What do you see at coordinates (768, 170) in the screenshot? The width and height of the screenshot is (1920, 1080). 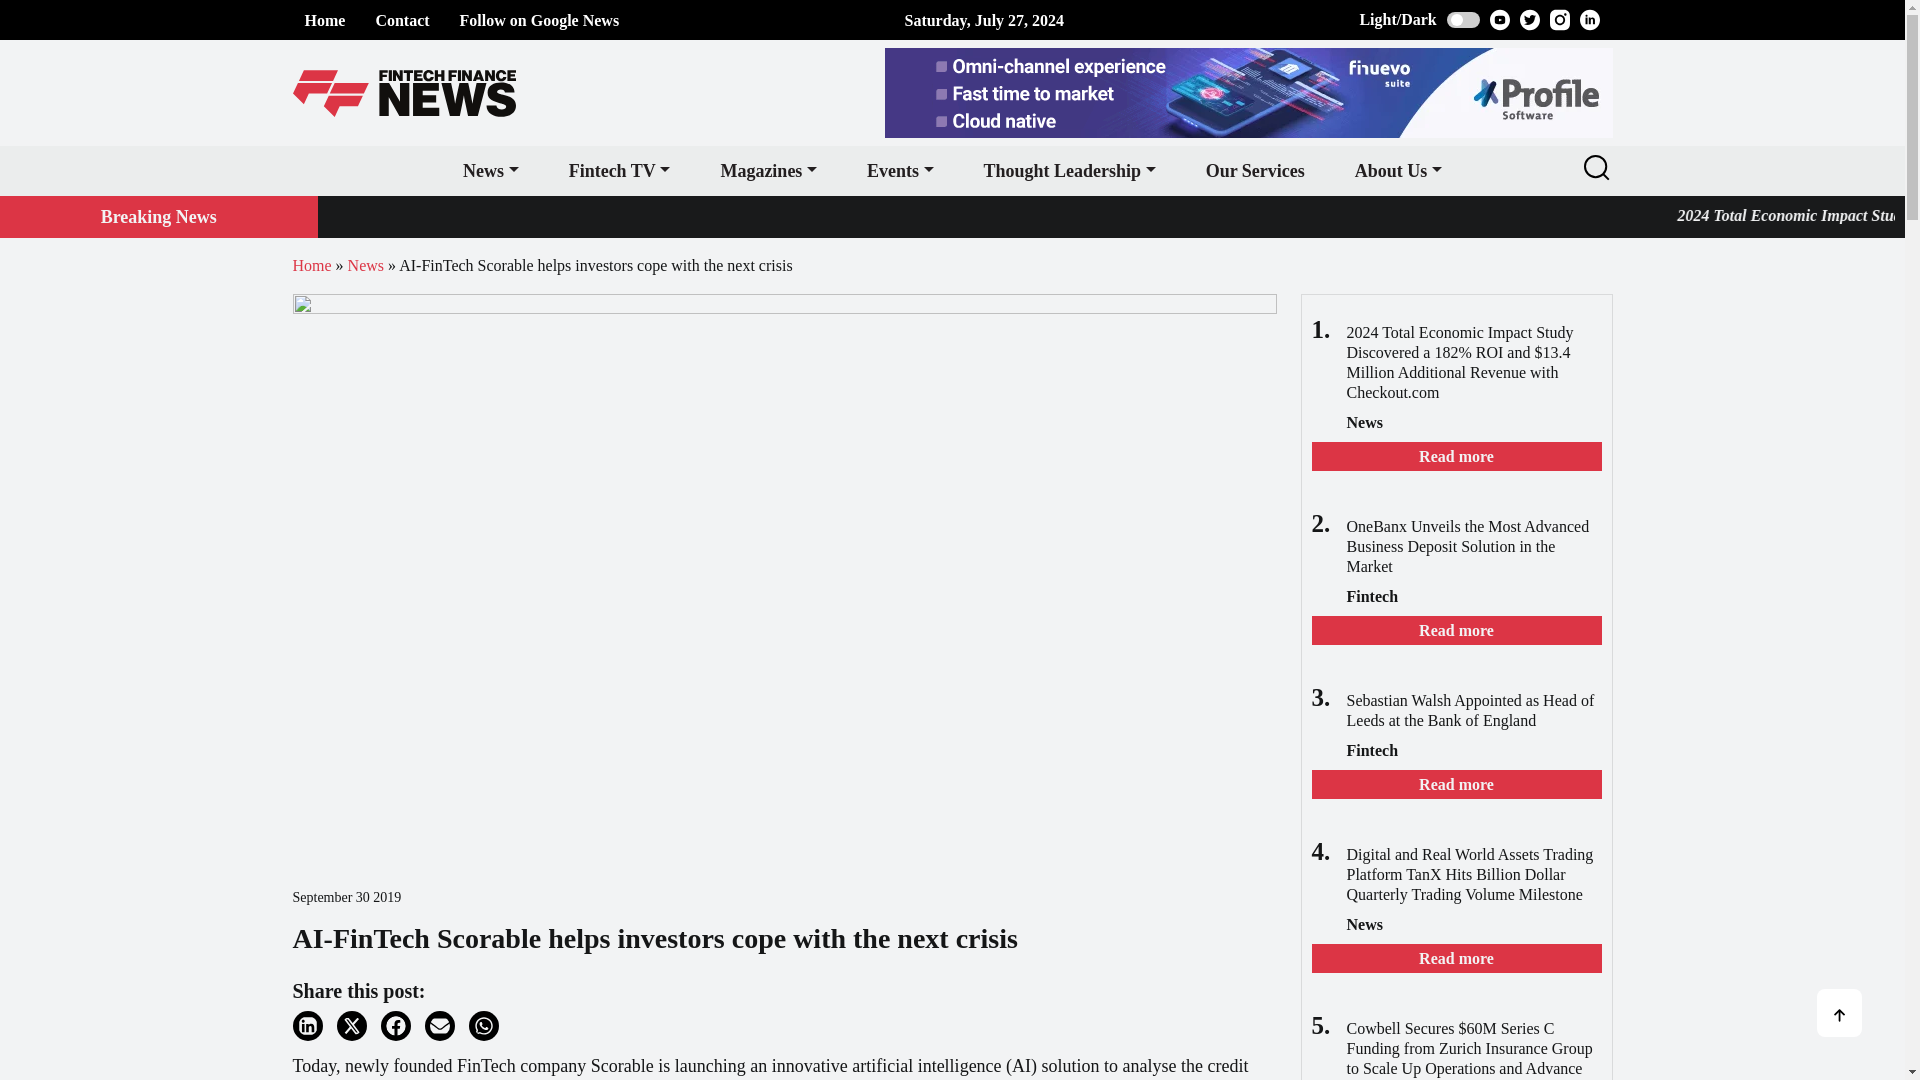 I see `Magazines` at bounding box center [768, 170].